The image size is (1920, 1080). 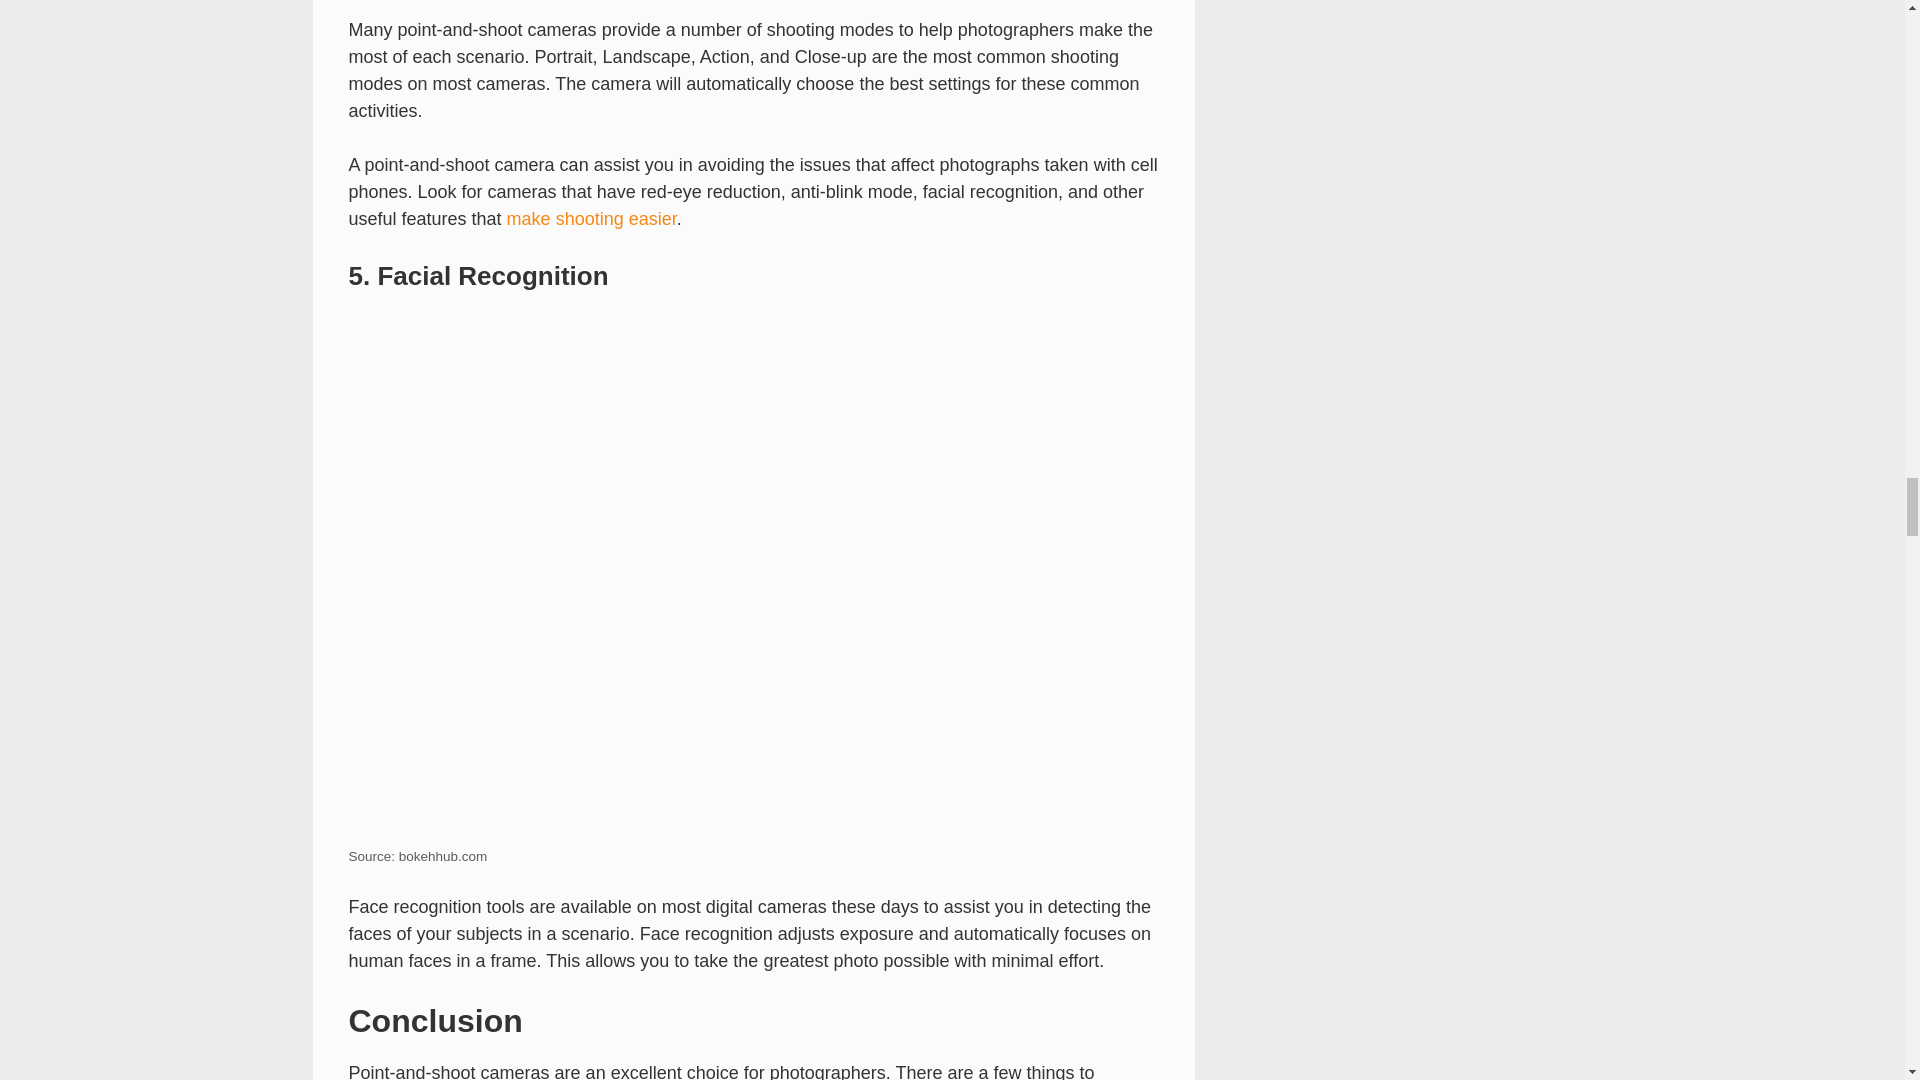 What do you see at coordinates (592, 218) in the screenshot?
I see `make shooting easier` at bounding box center [592, 218].